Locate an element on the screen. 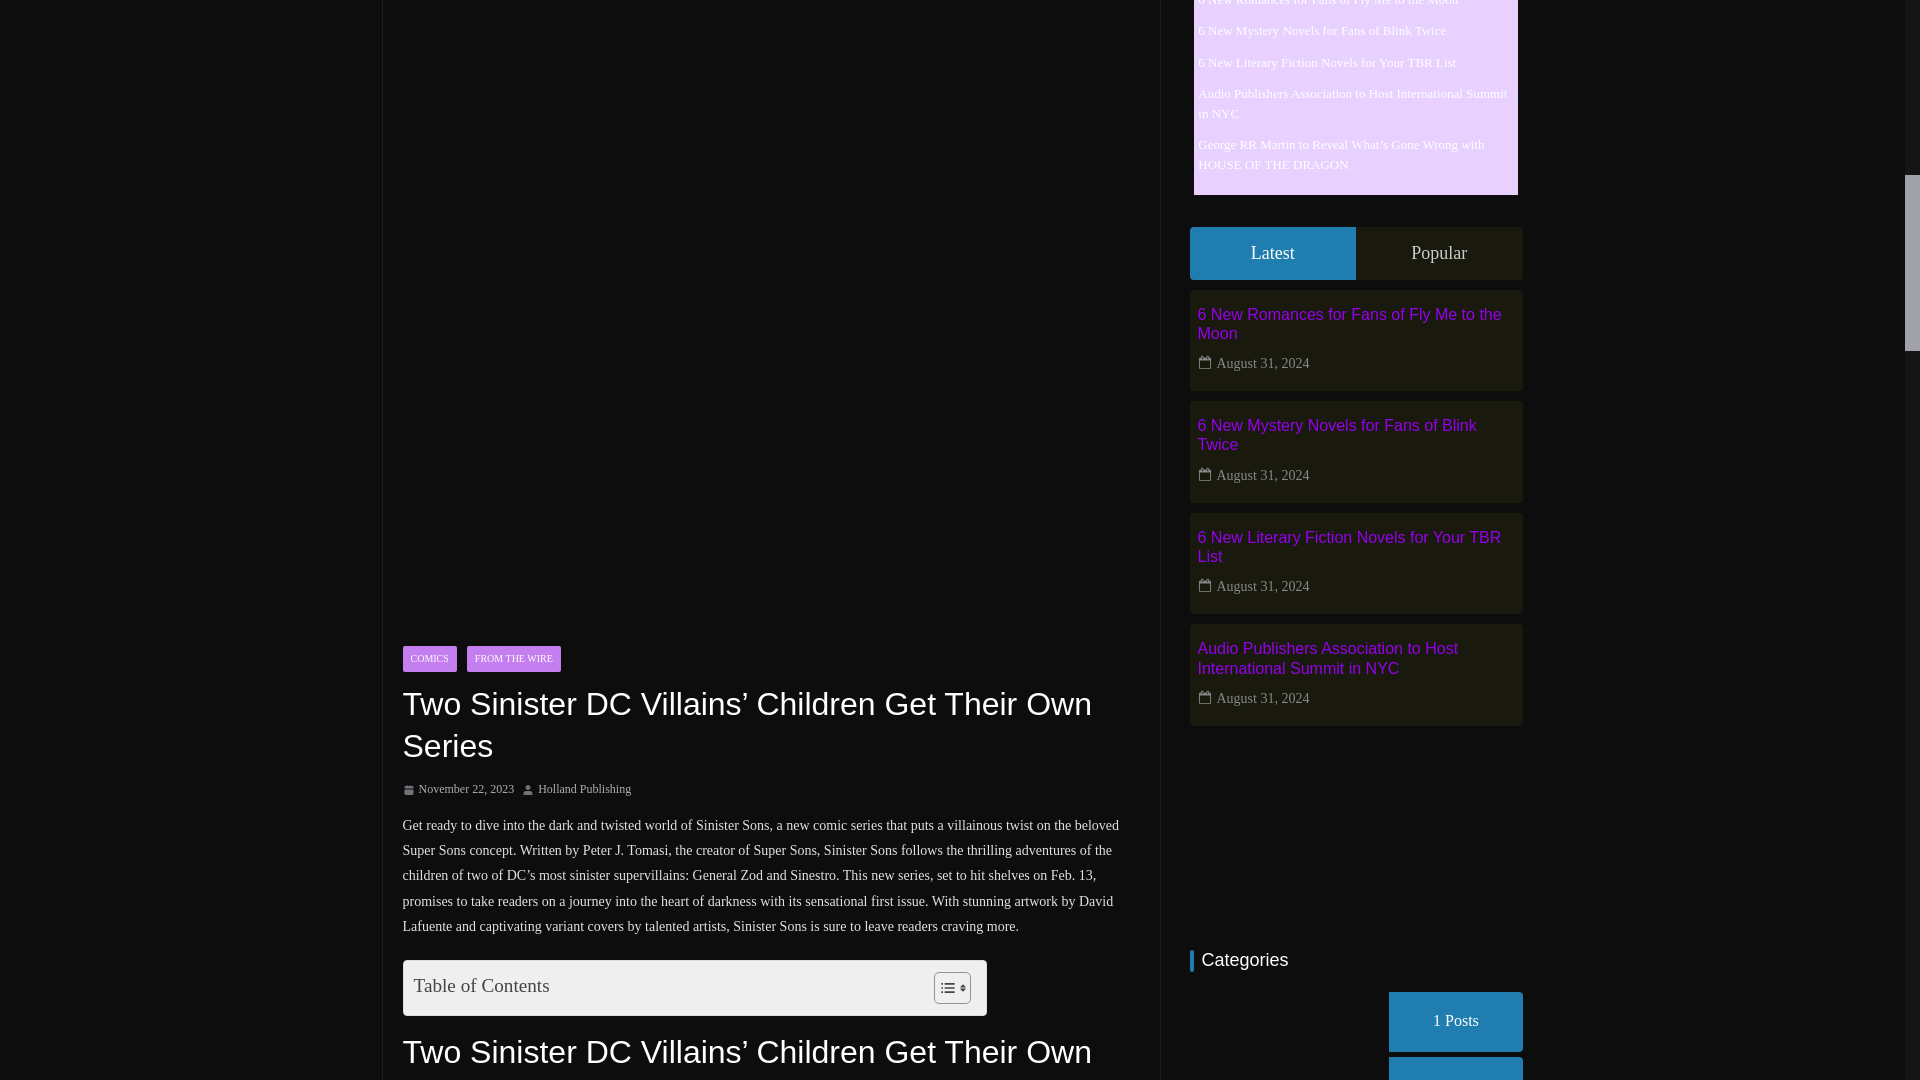 This screenshot has width=1920, height=1080. COMICS is located at coordinates (428, 658).